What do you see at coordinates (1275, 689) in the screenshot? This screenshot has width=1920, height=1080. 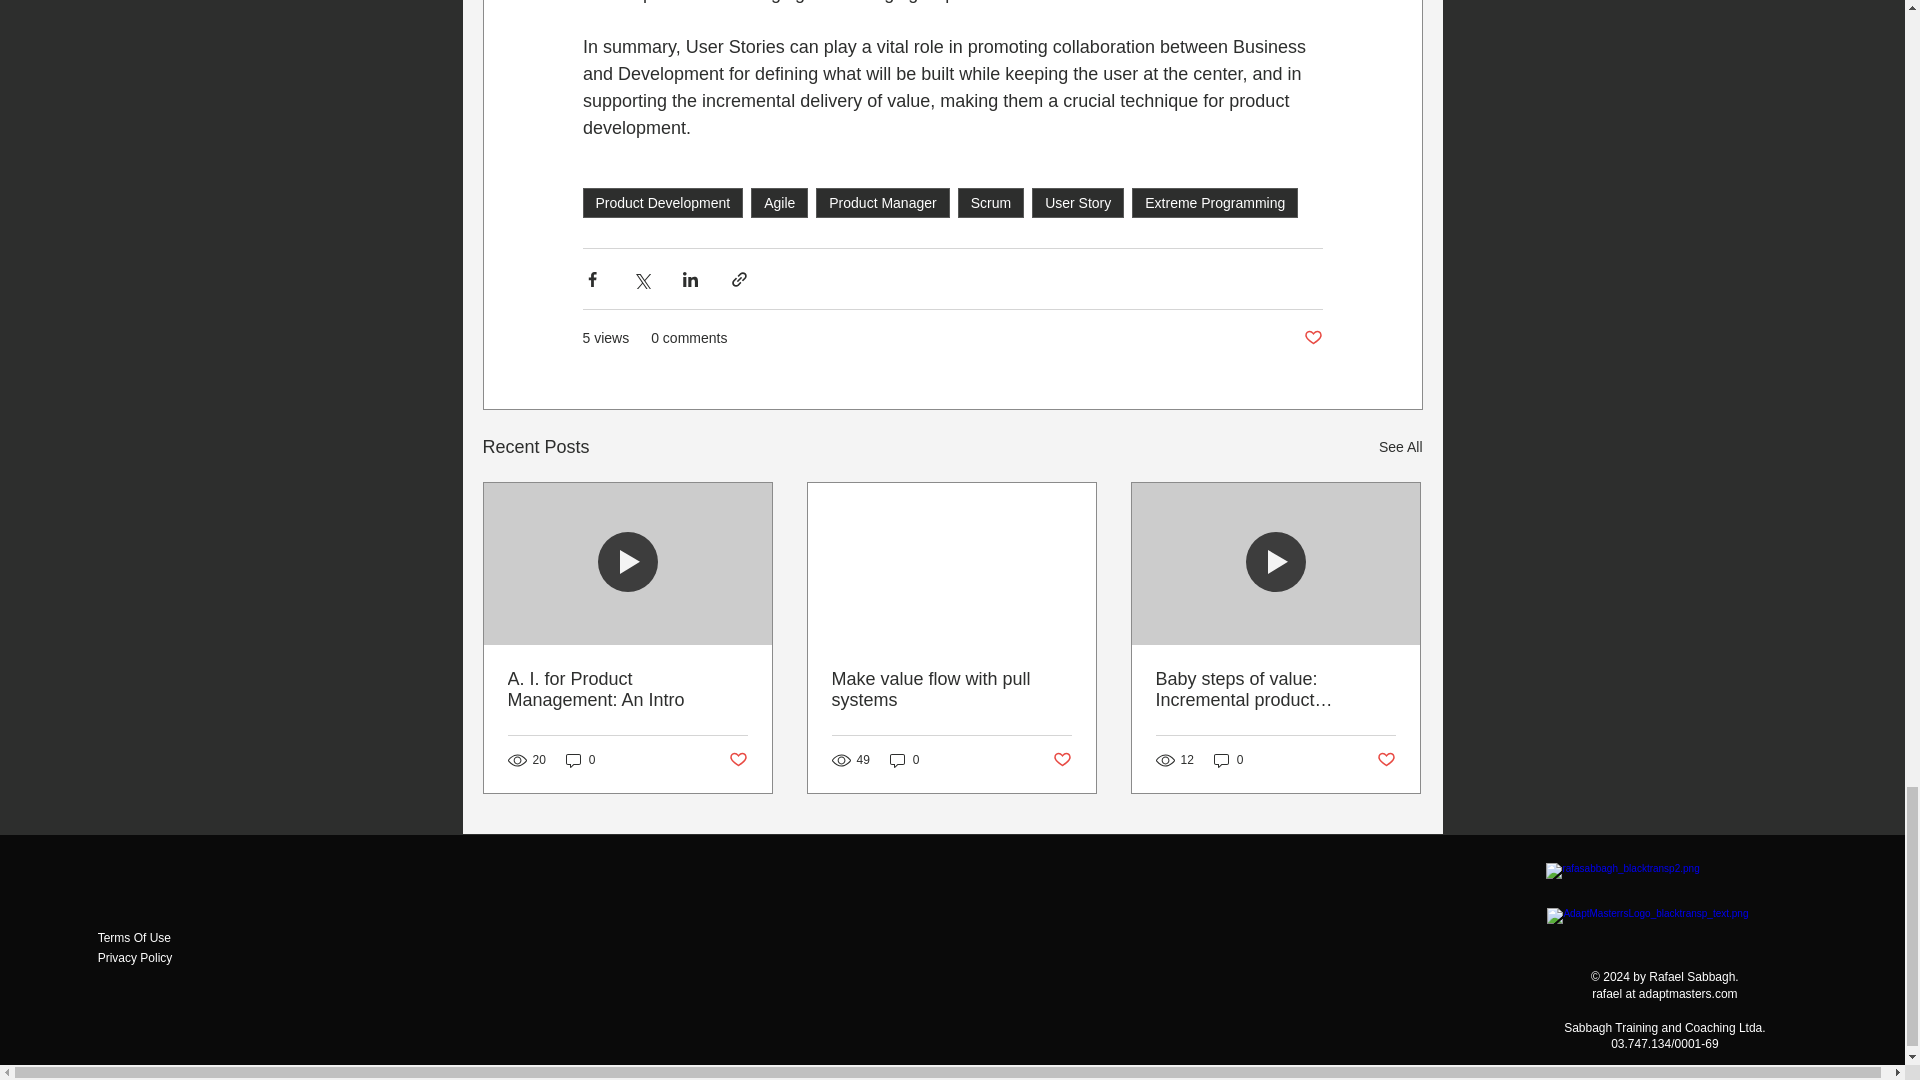 I see `Baby steps of value: Incremental product development` at bounding box center [1275, 689].